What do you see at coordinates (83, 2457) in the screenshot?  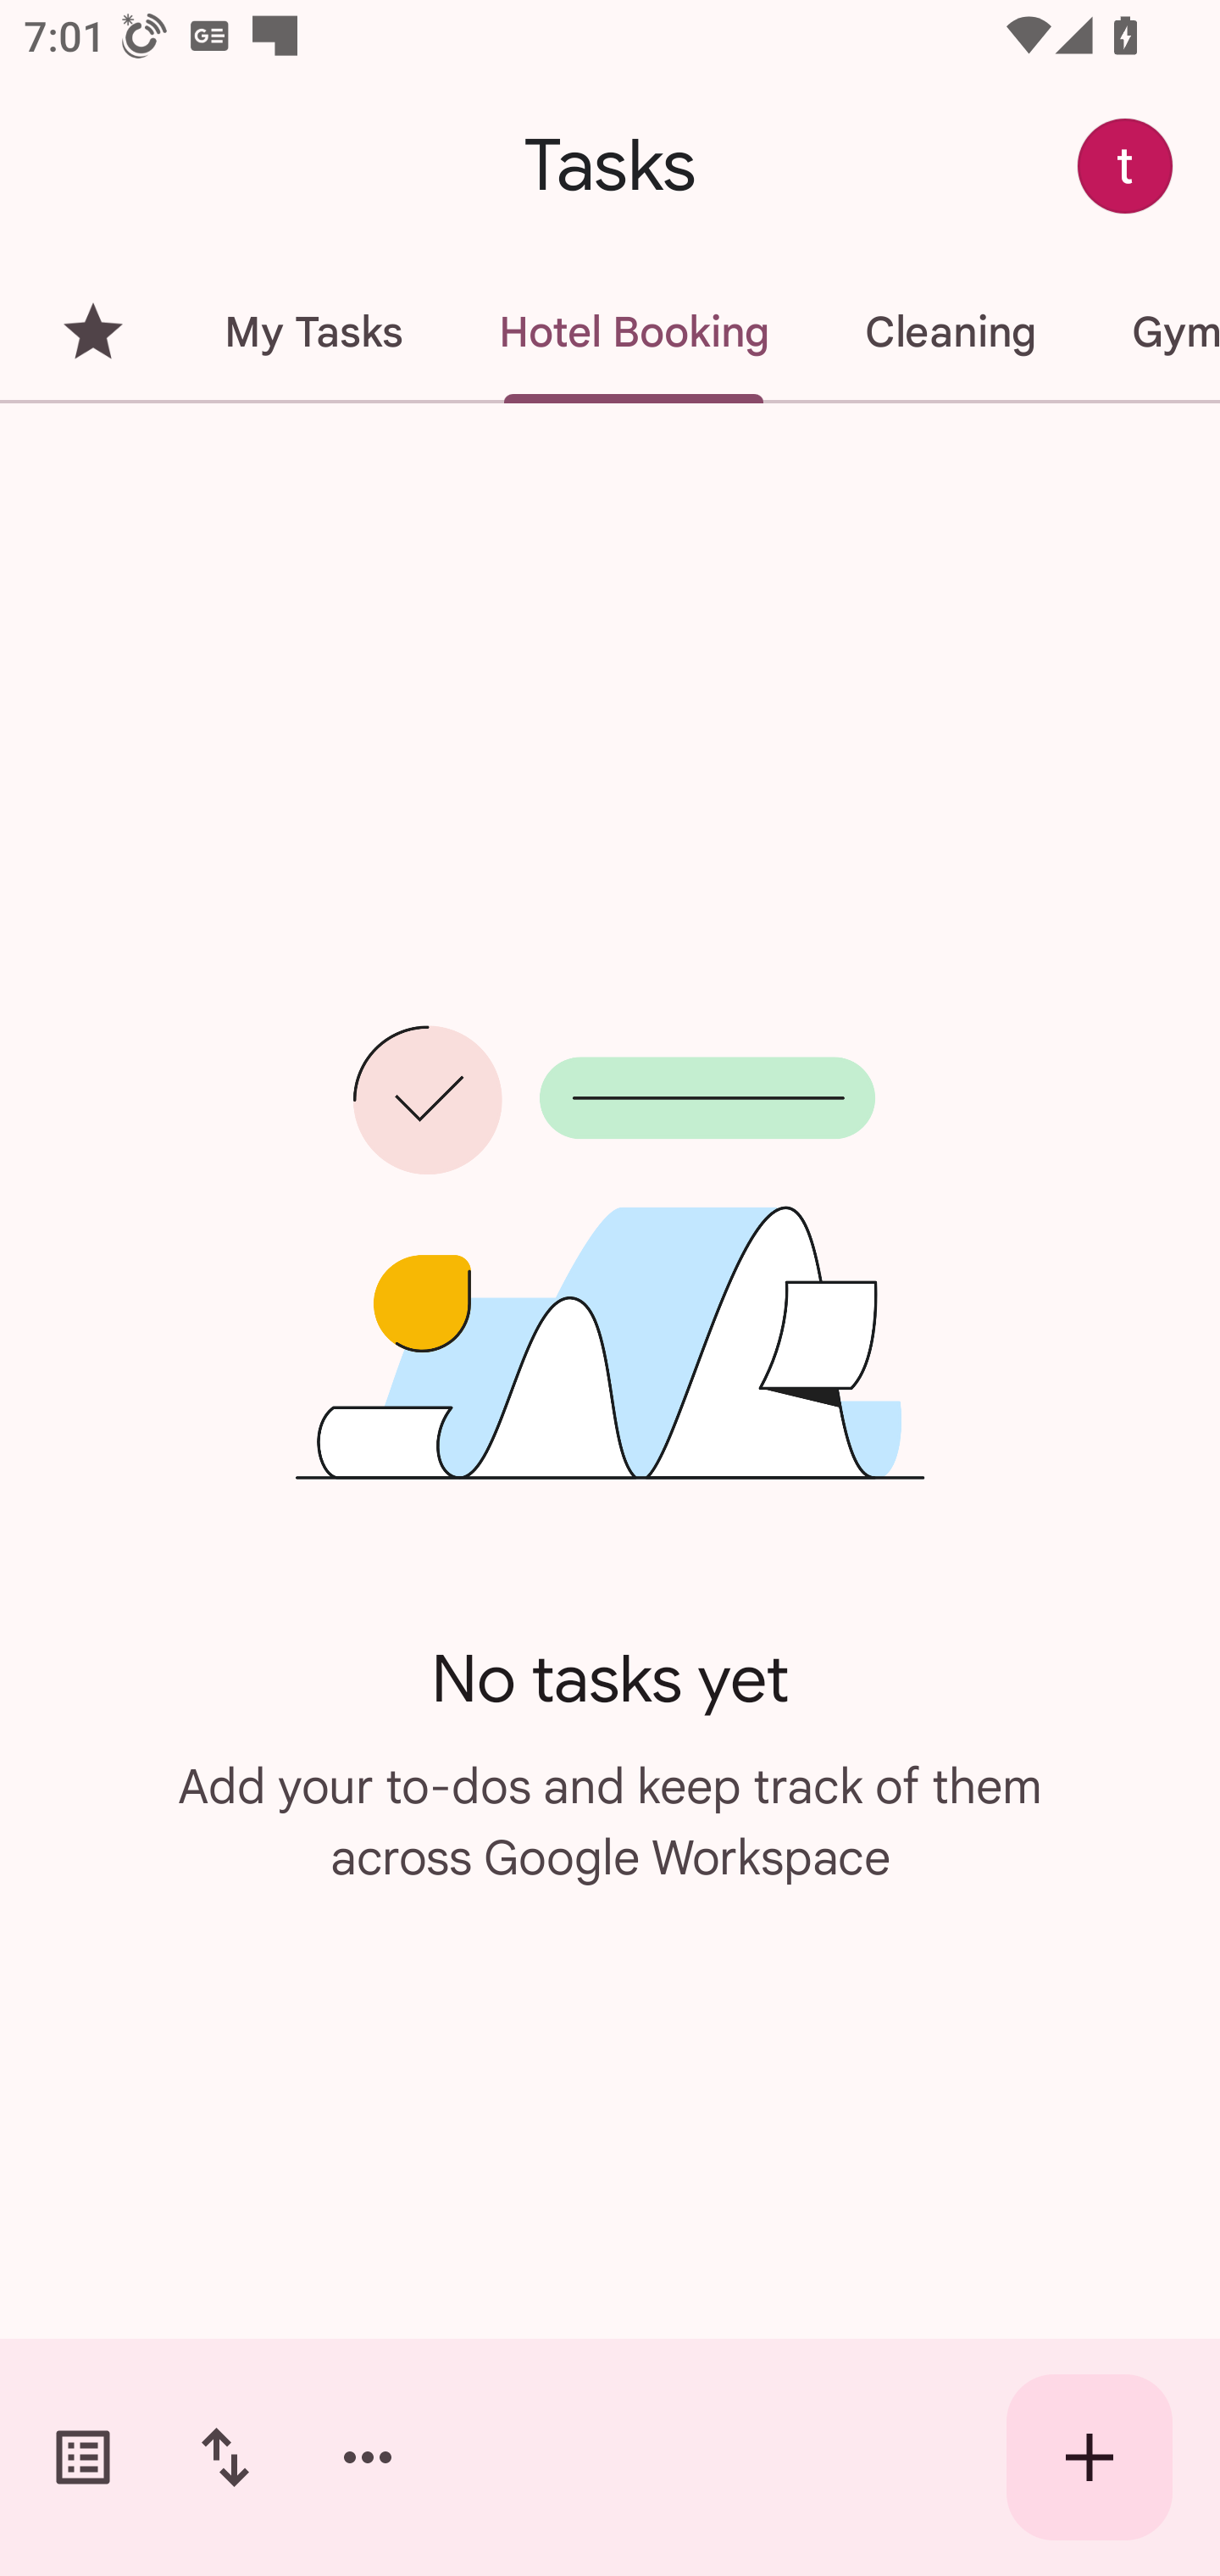 I see `Switch task lists` at bounding box center [83, 2457].